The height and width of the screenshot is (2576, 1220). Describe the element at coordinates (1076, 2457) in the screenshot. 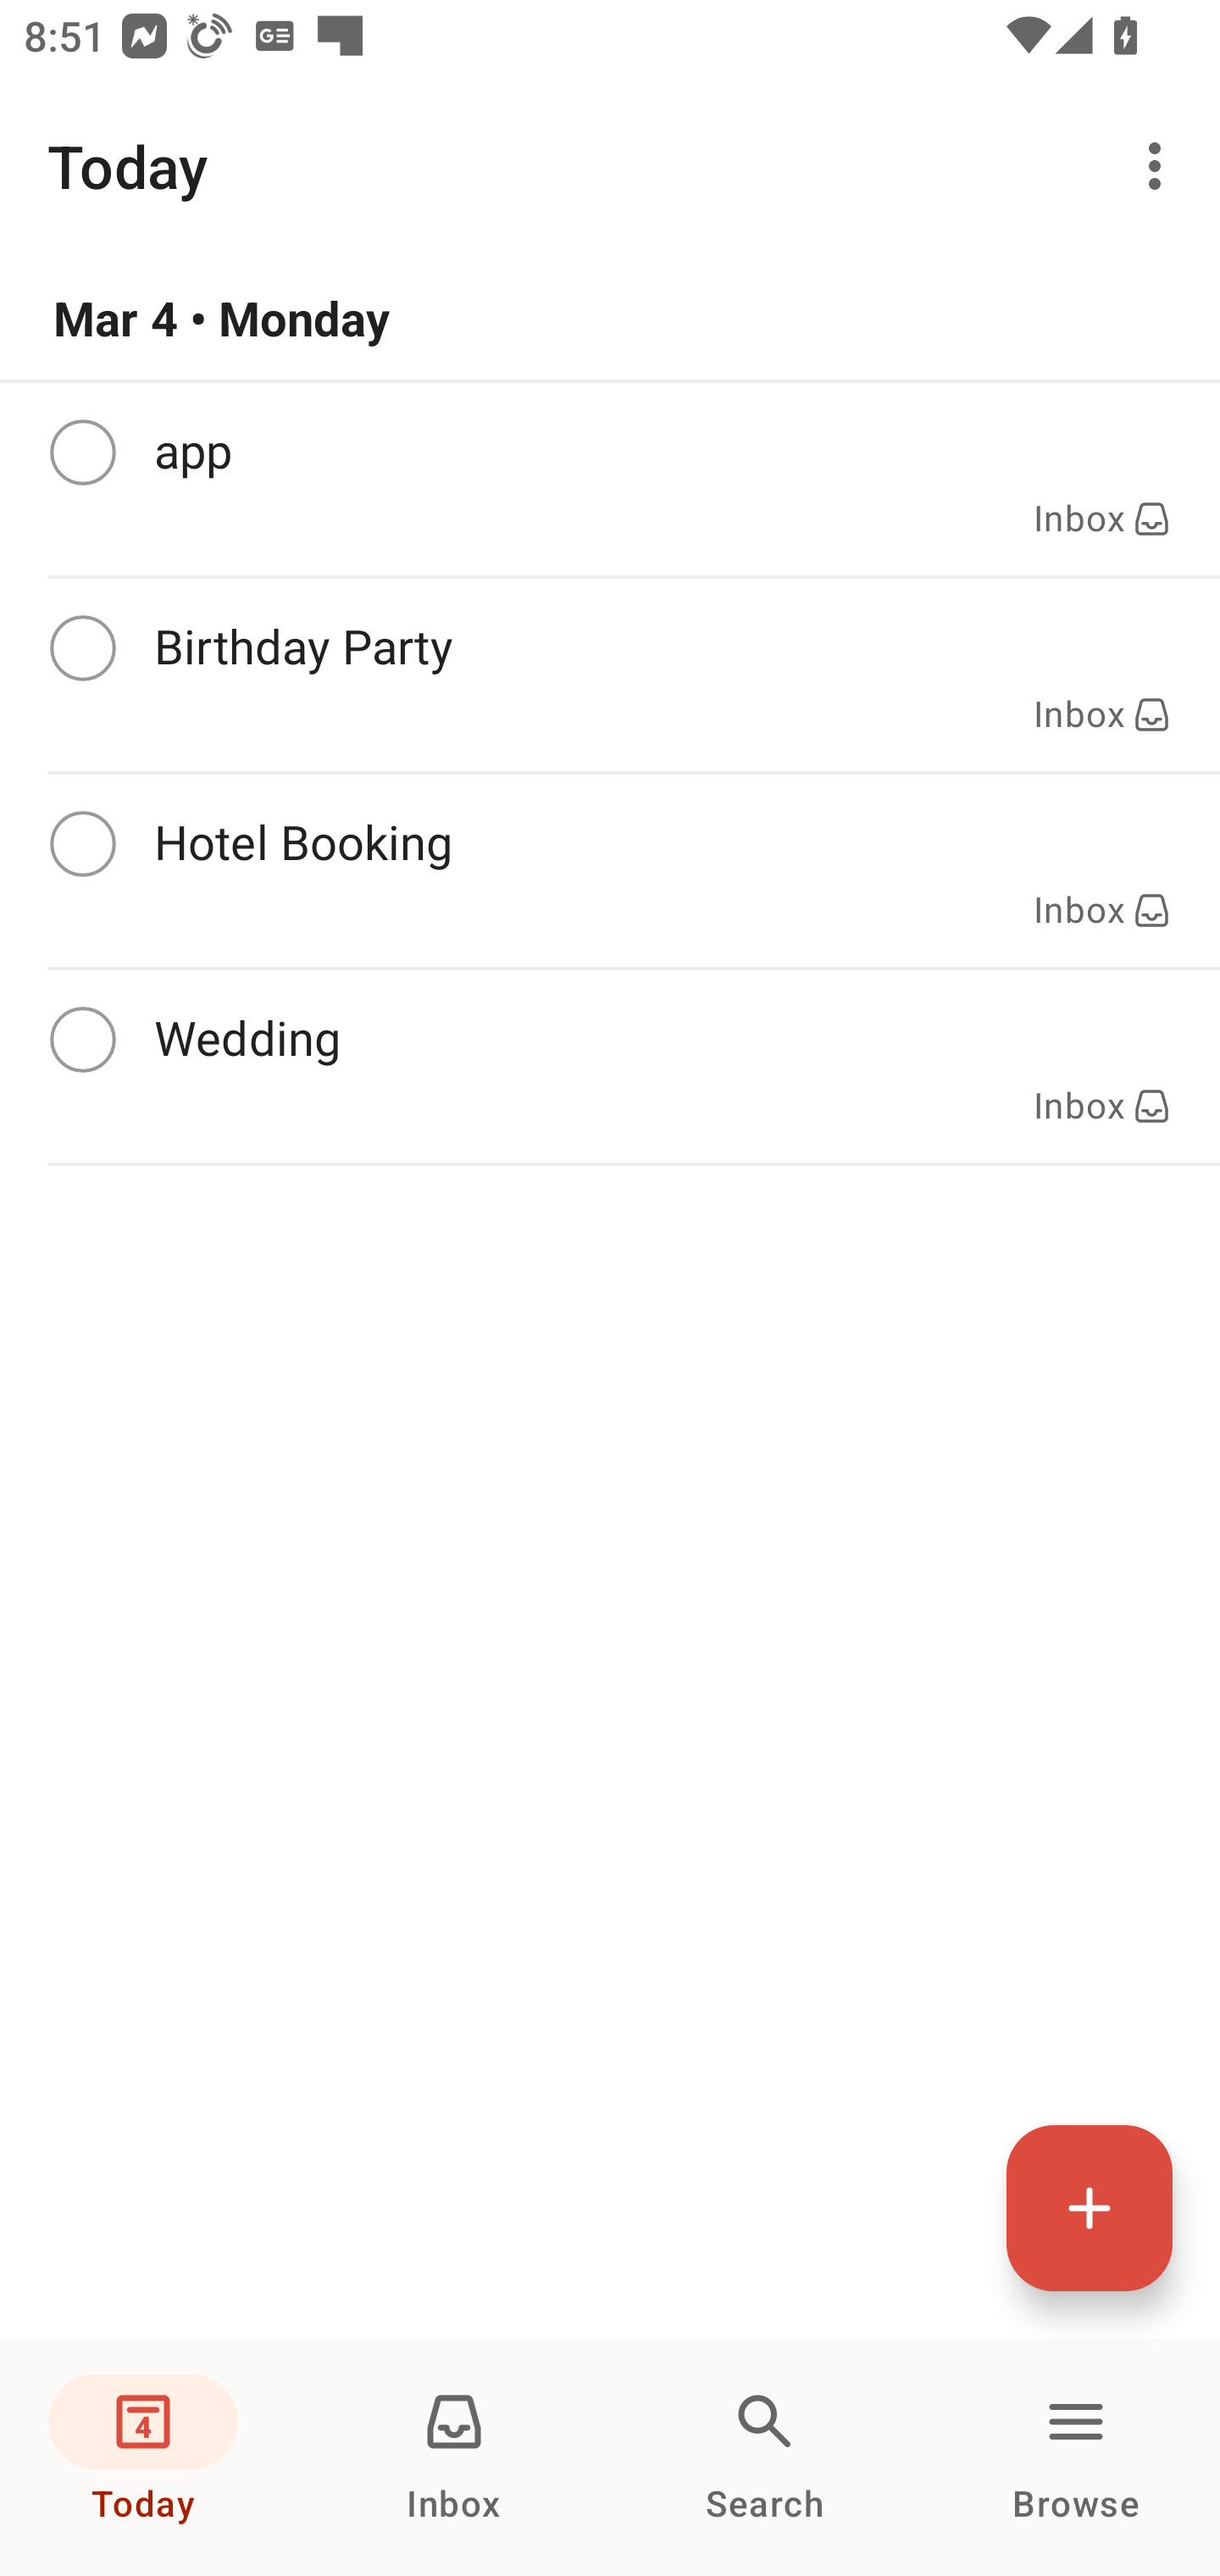

I see `Browse` at that location.